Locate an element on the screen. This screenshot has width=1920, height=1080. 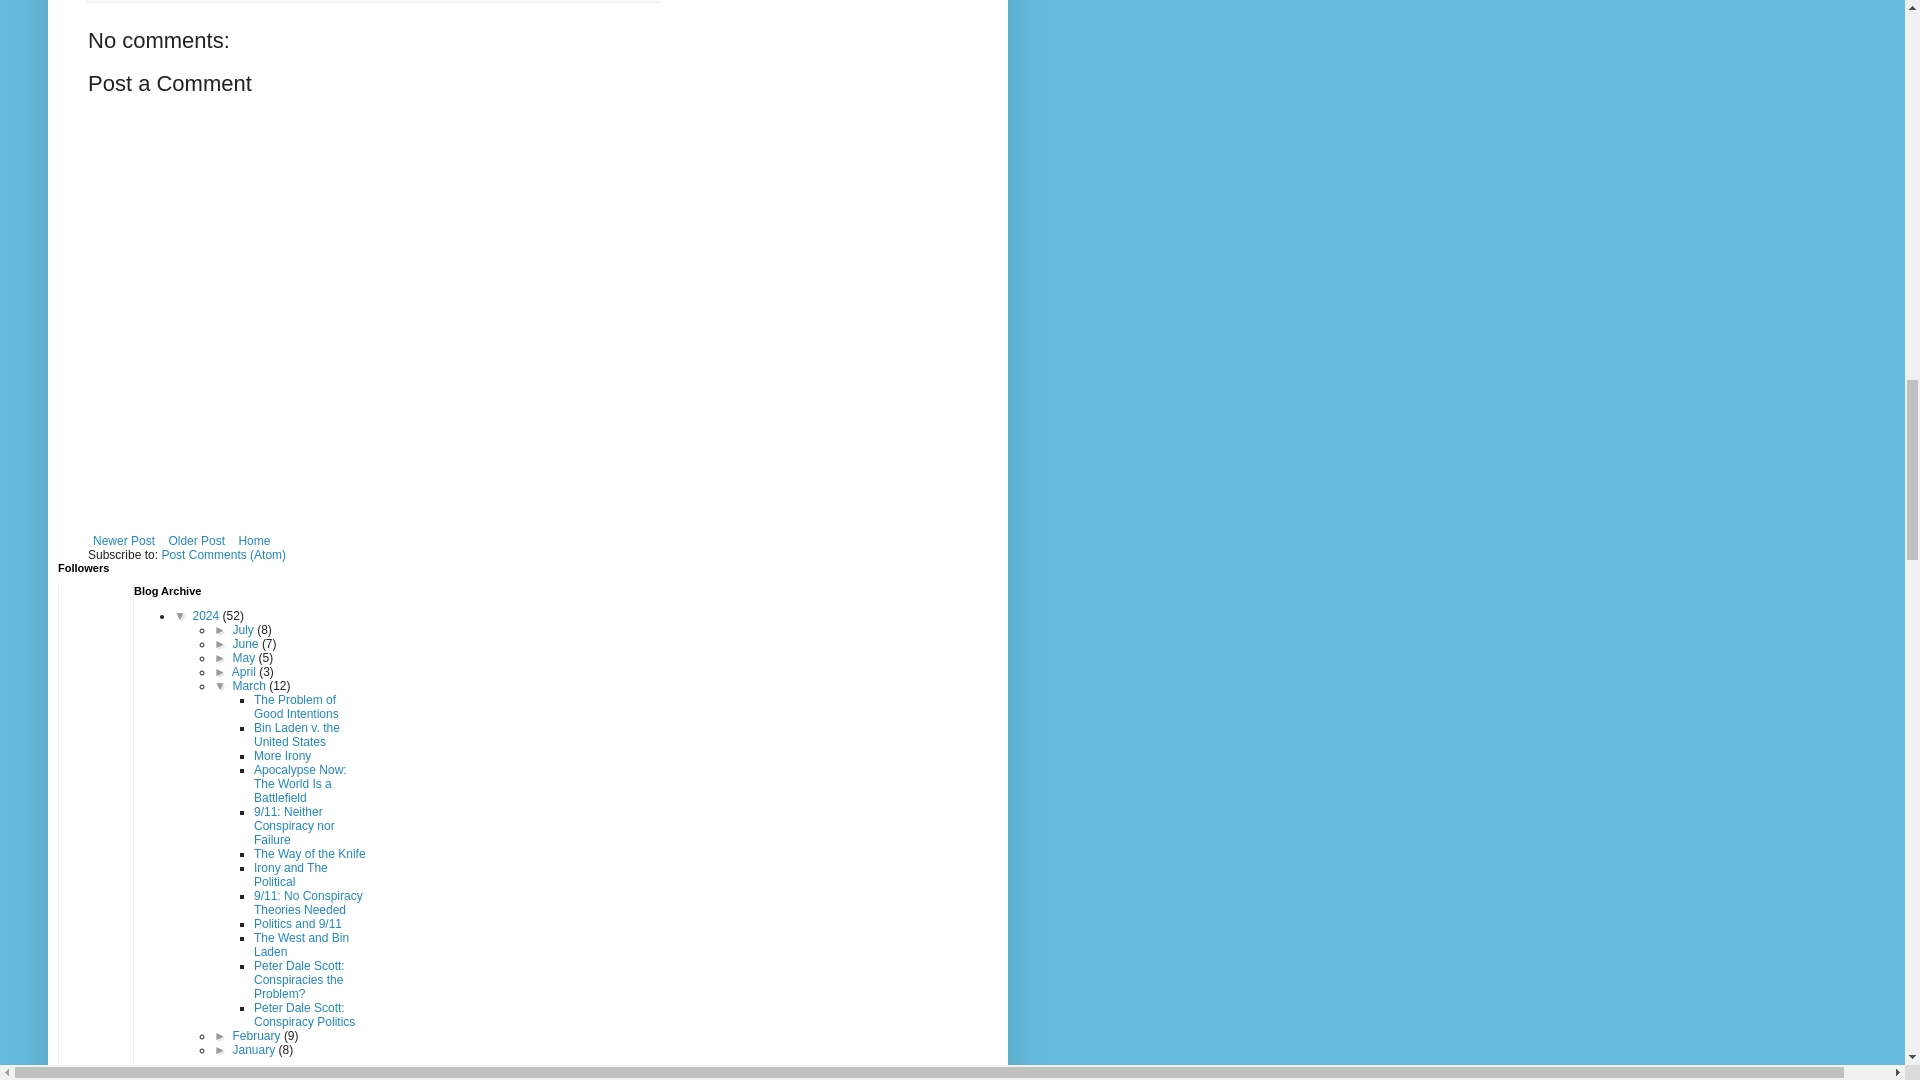
More Irony is located at coordinates (282, 756).